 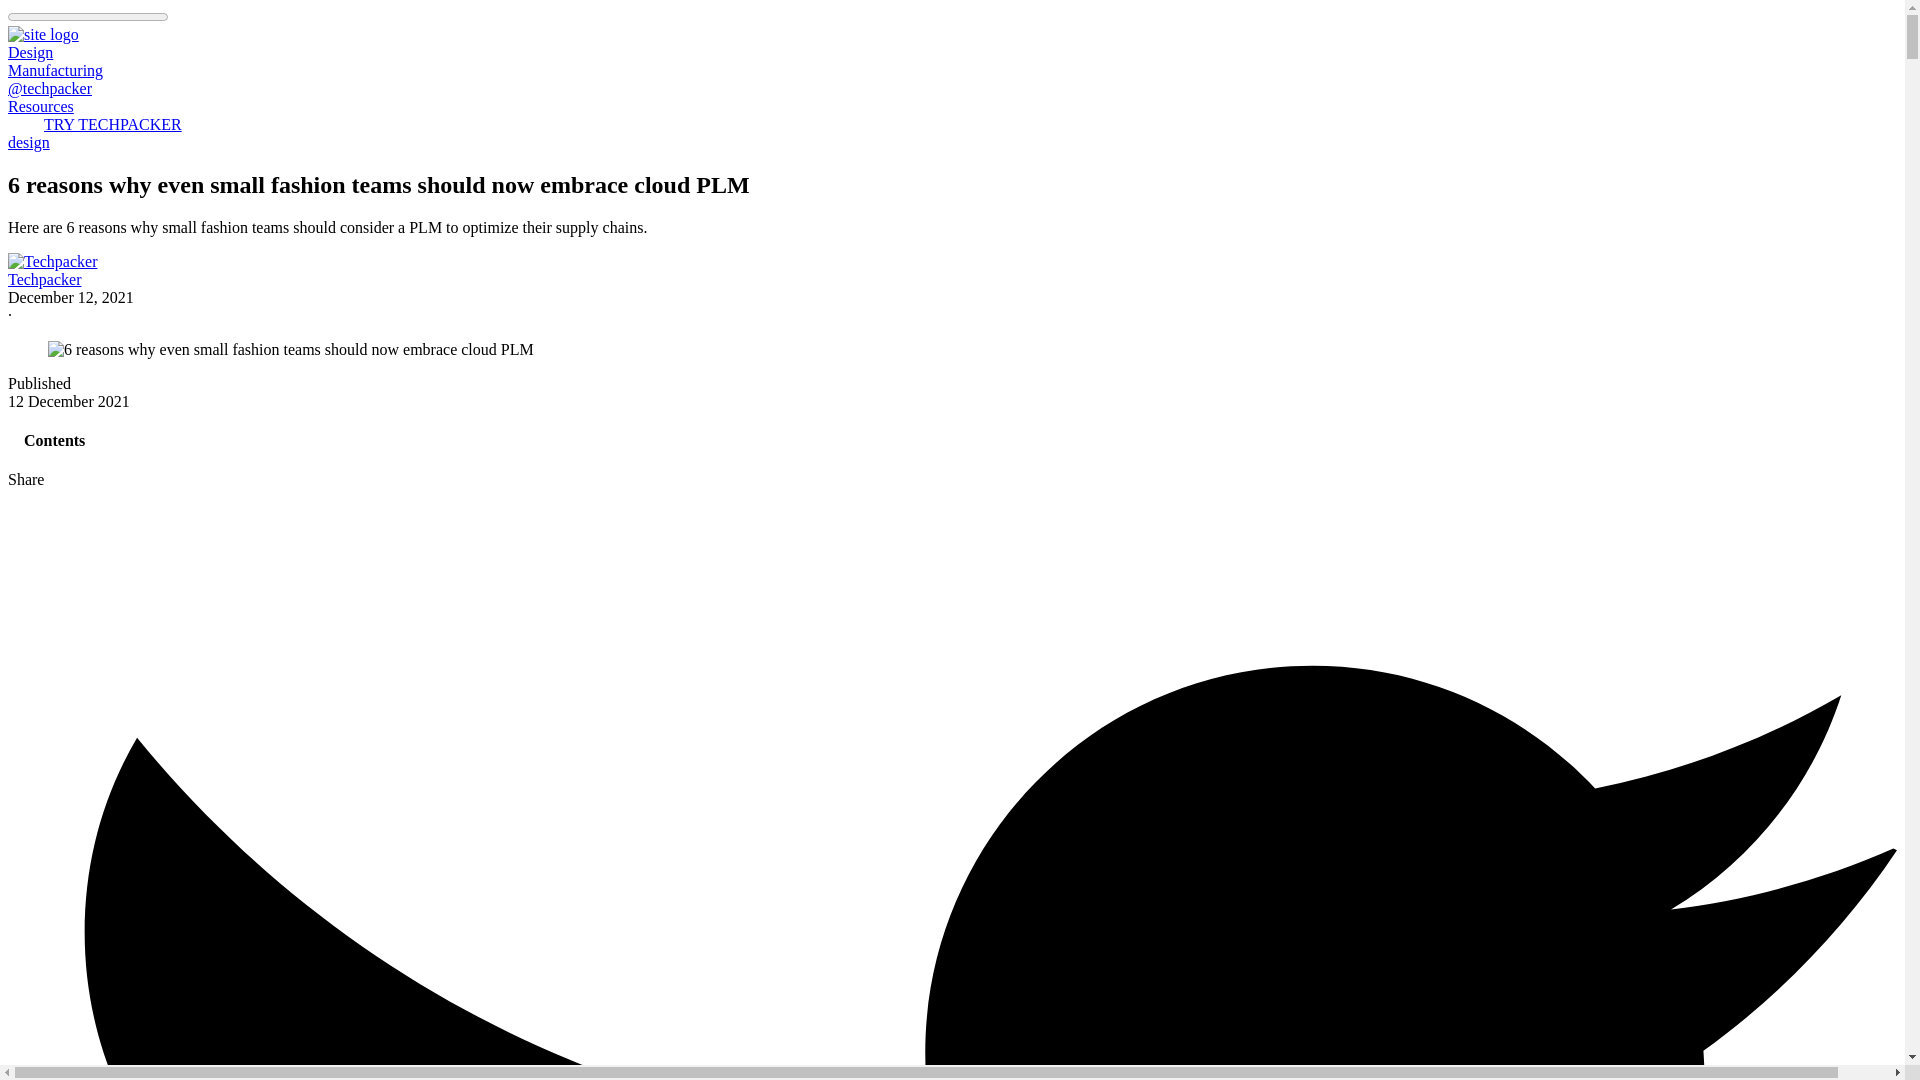 What do you see at coordinates (28, 142) in the screenshot?
I see `design` at bounding box center [28, 142].